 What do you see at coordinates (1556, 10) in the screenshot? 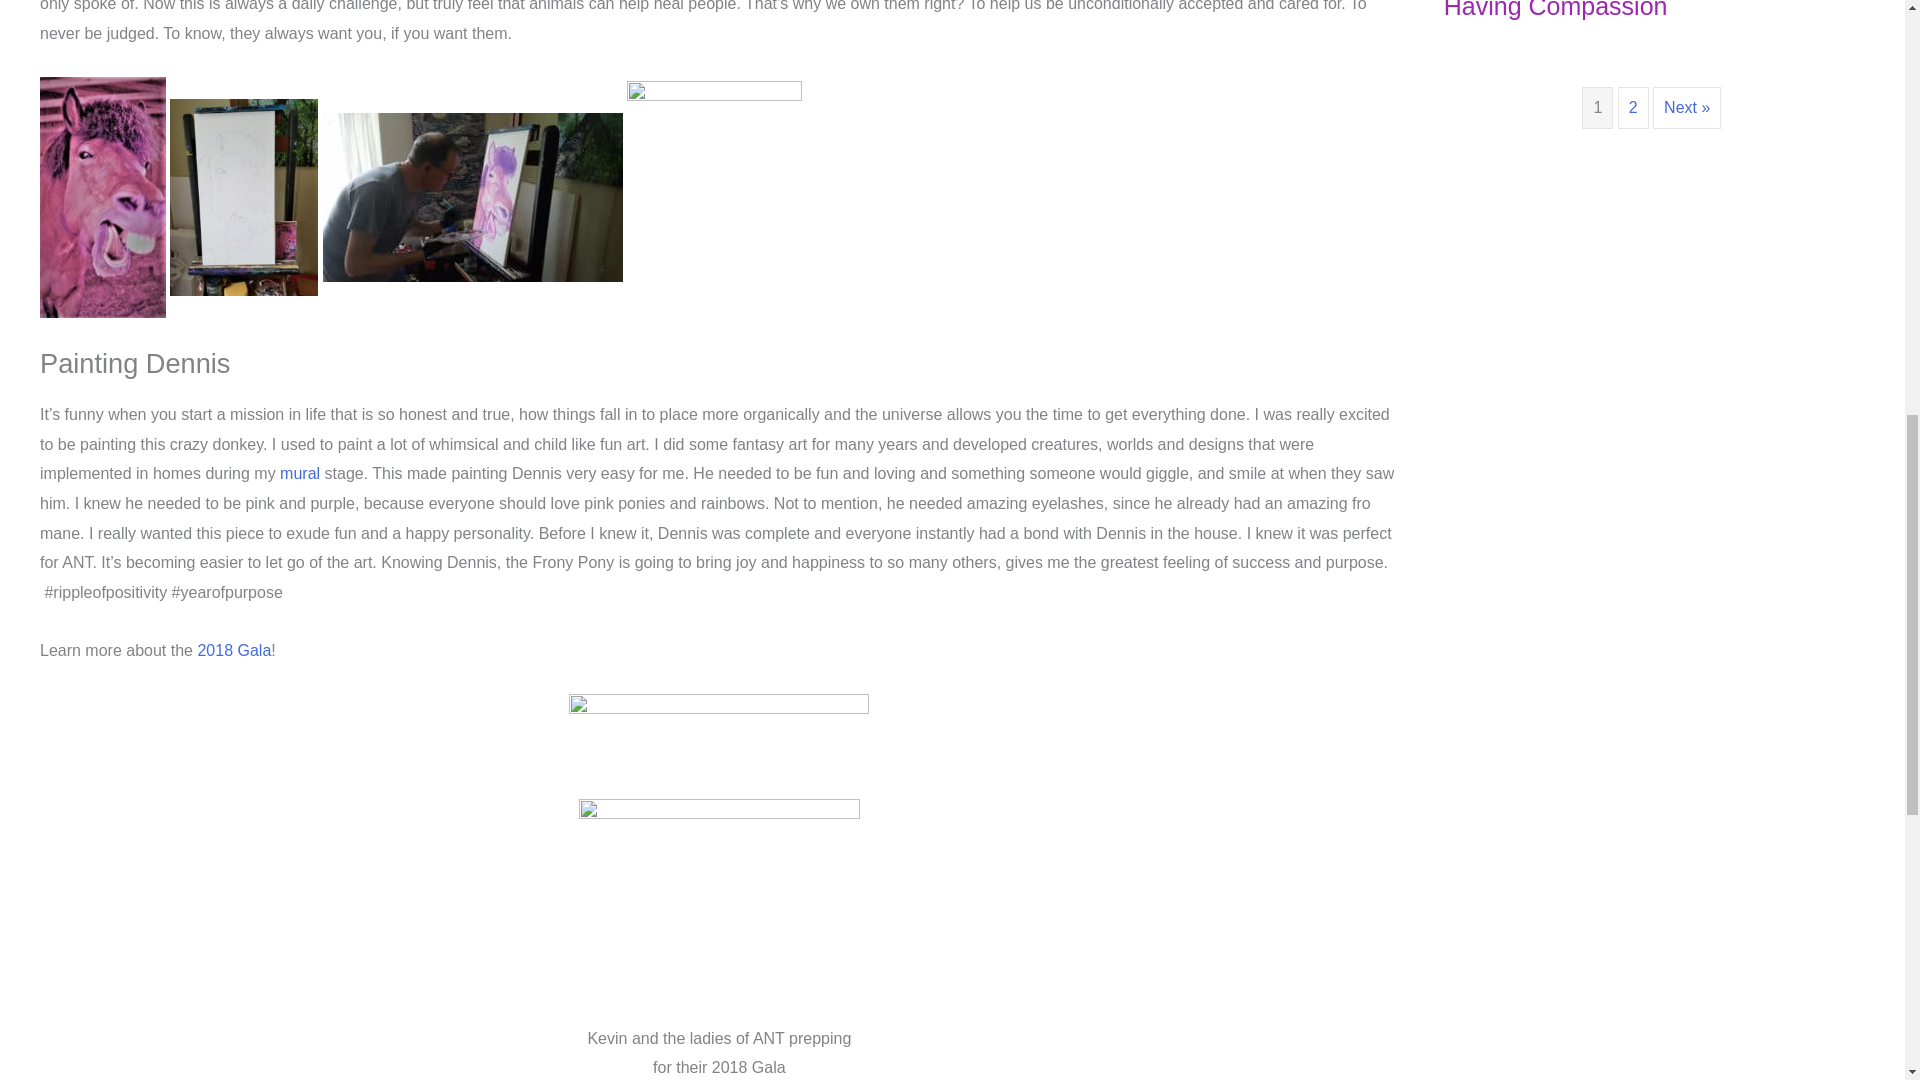
I see `Having Compassion` at bounding box center [1556, 10].